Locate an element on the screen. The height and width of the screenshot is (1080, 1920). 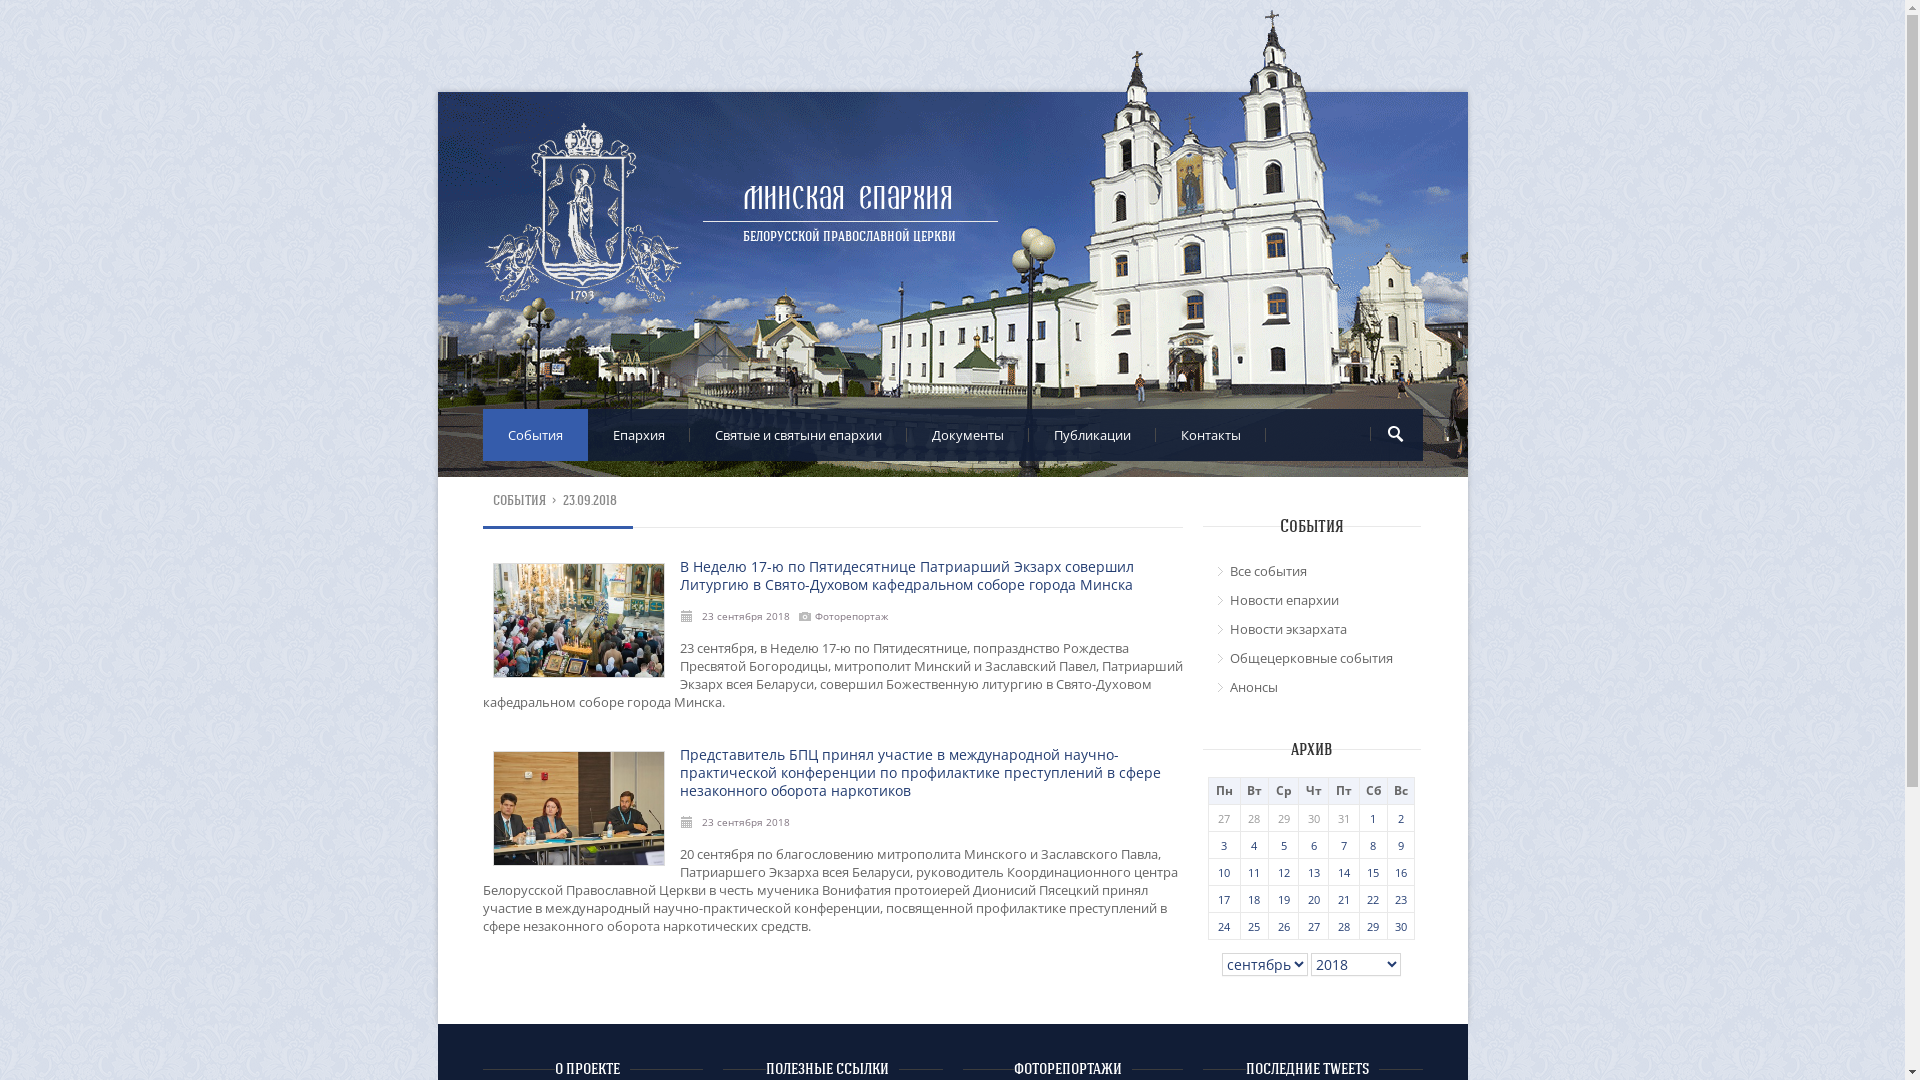
29 is located at coordinates (1373, 926).